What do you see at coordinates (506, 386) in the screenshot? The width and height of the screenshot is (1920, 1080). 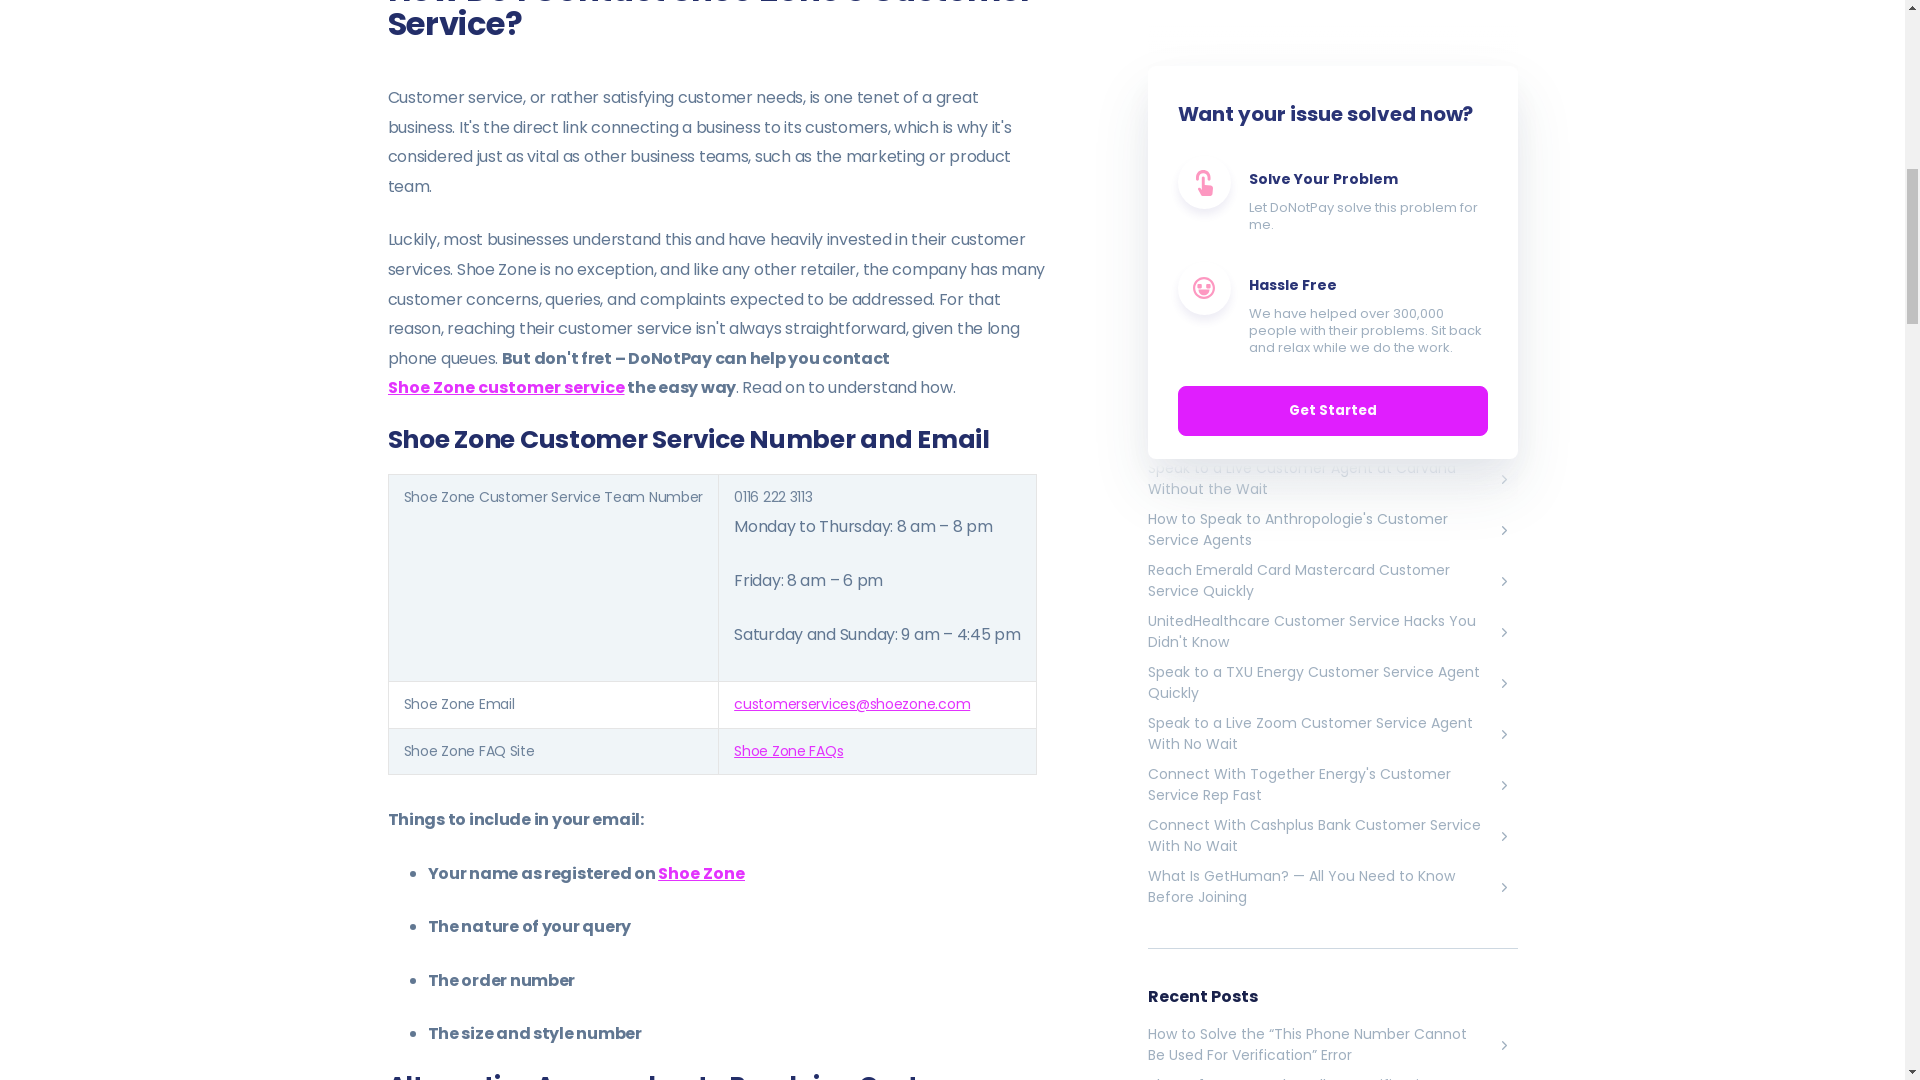 I see `Shoe Zone customer service` at bounding box center [506, 386].